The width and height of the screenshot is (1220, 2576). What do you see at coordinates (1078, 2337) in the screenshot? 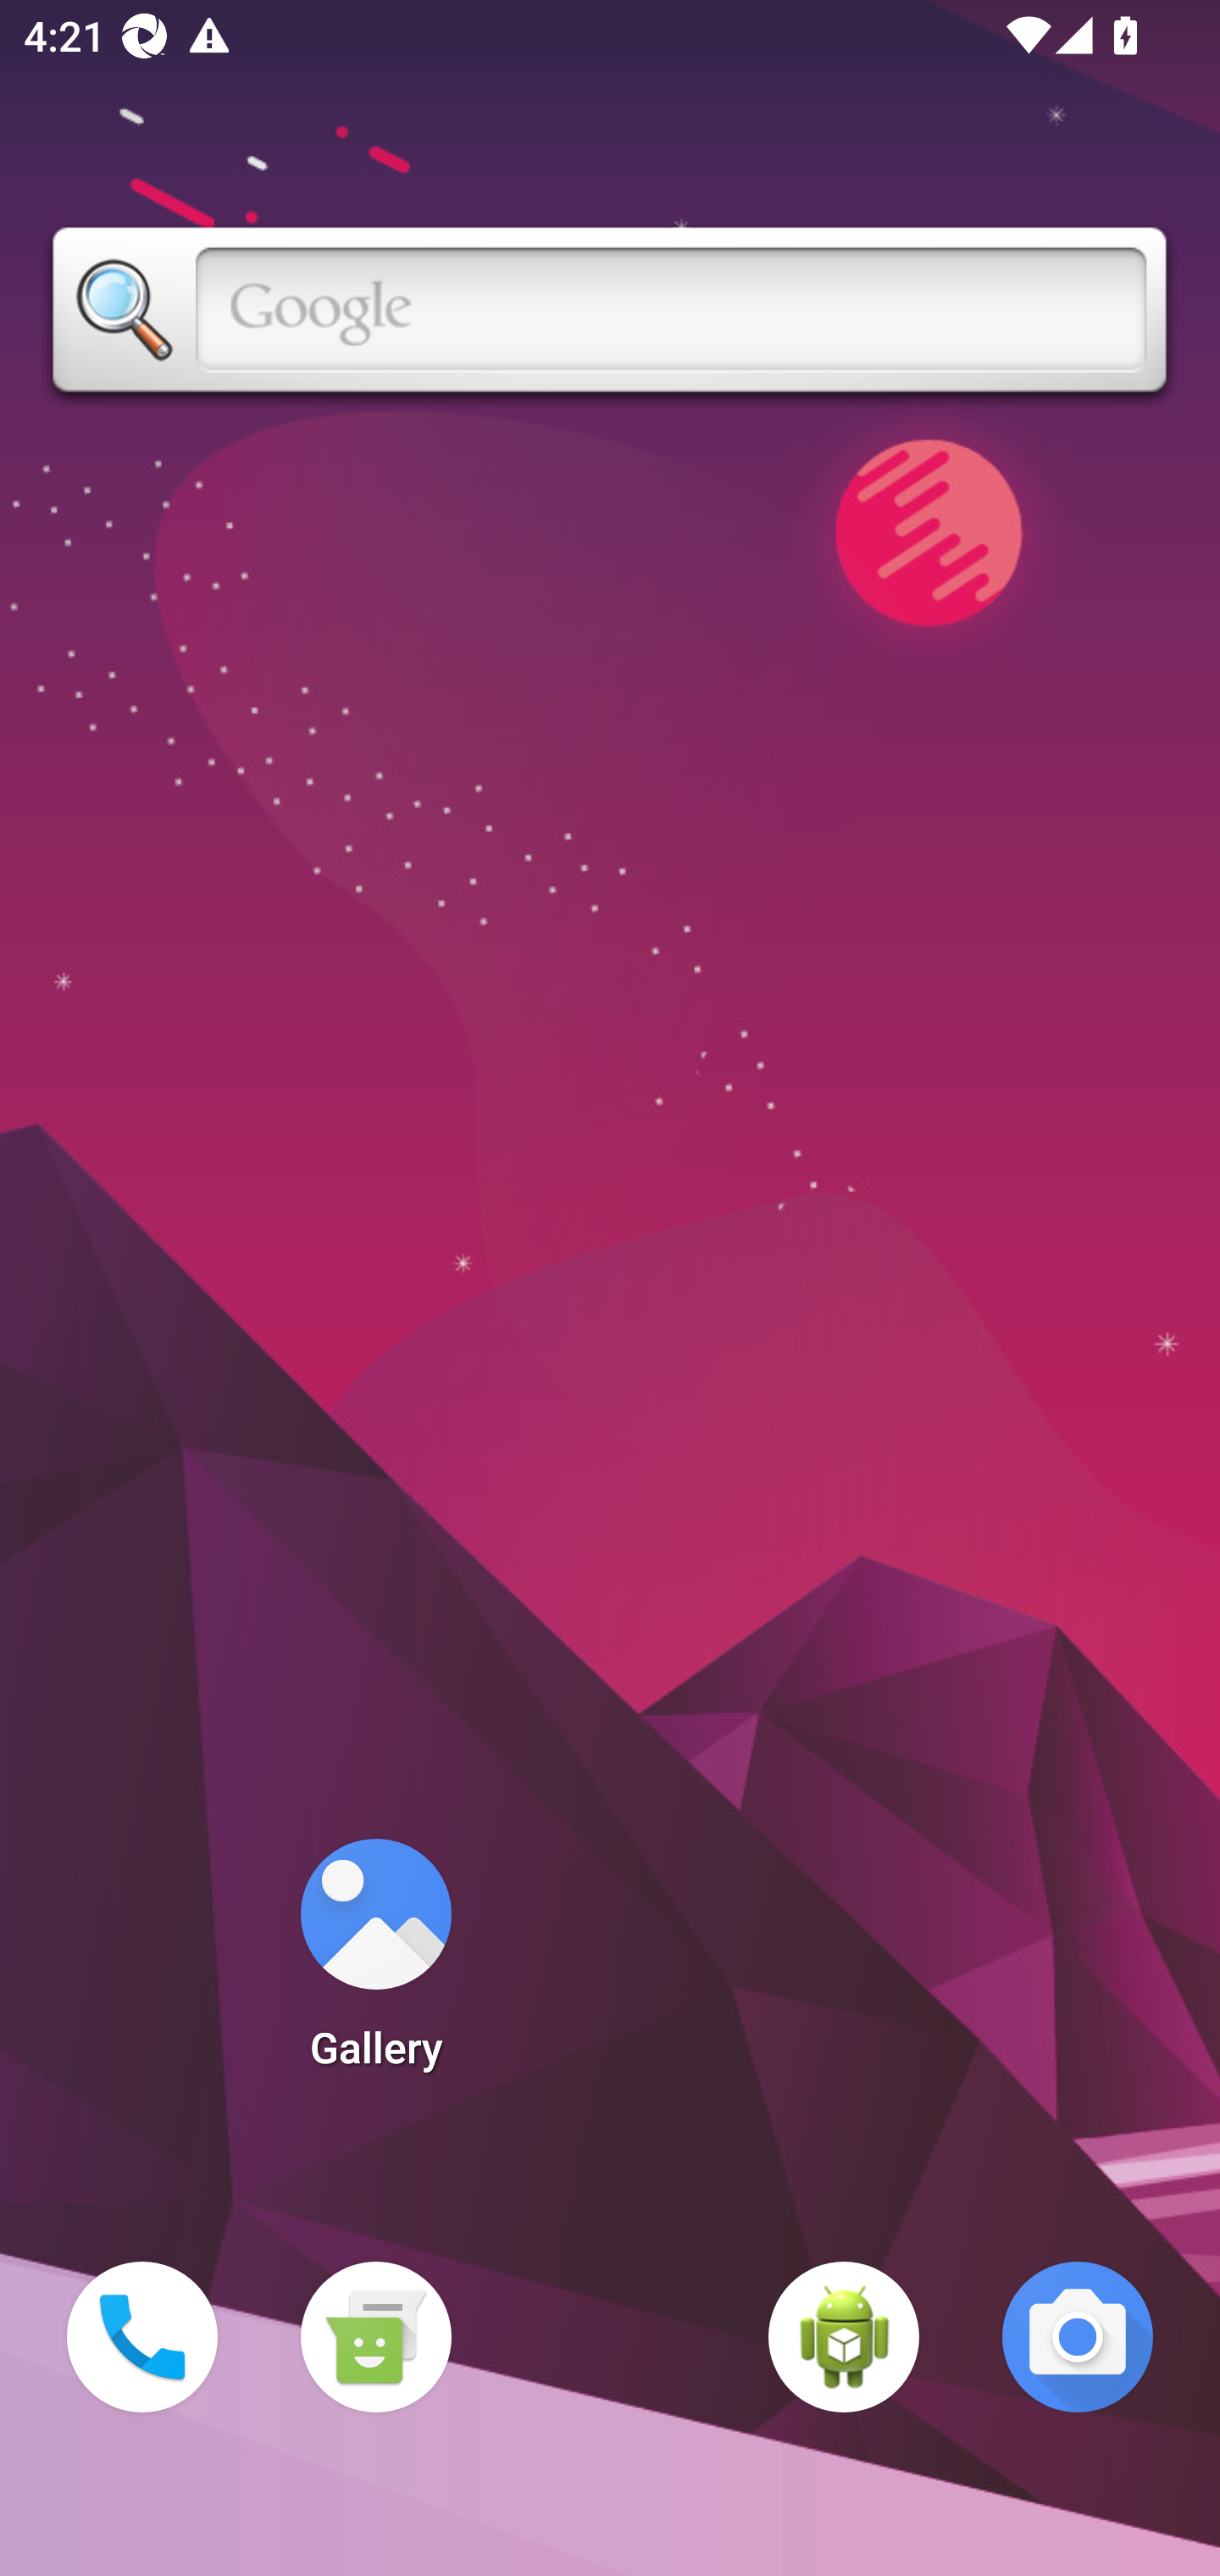
I see `Camera` at bounding box center [1078, 2337].